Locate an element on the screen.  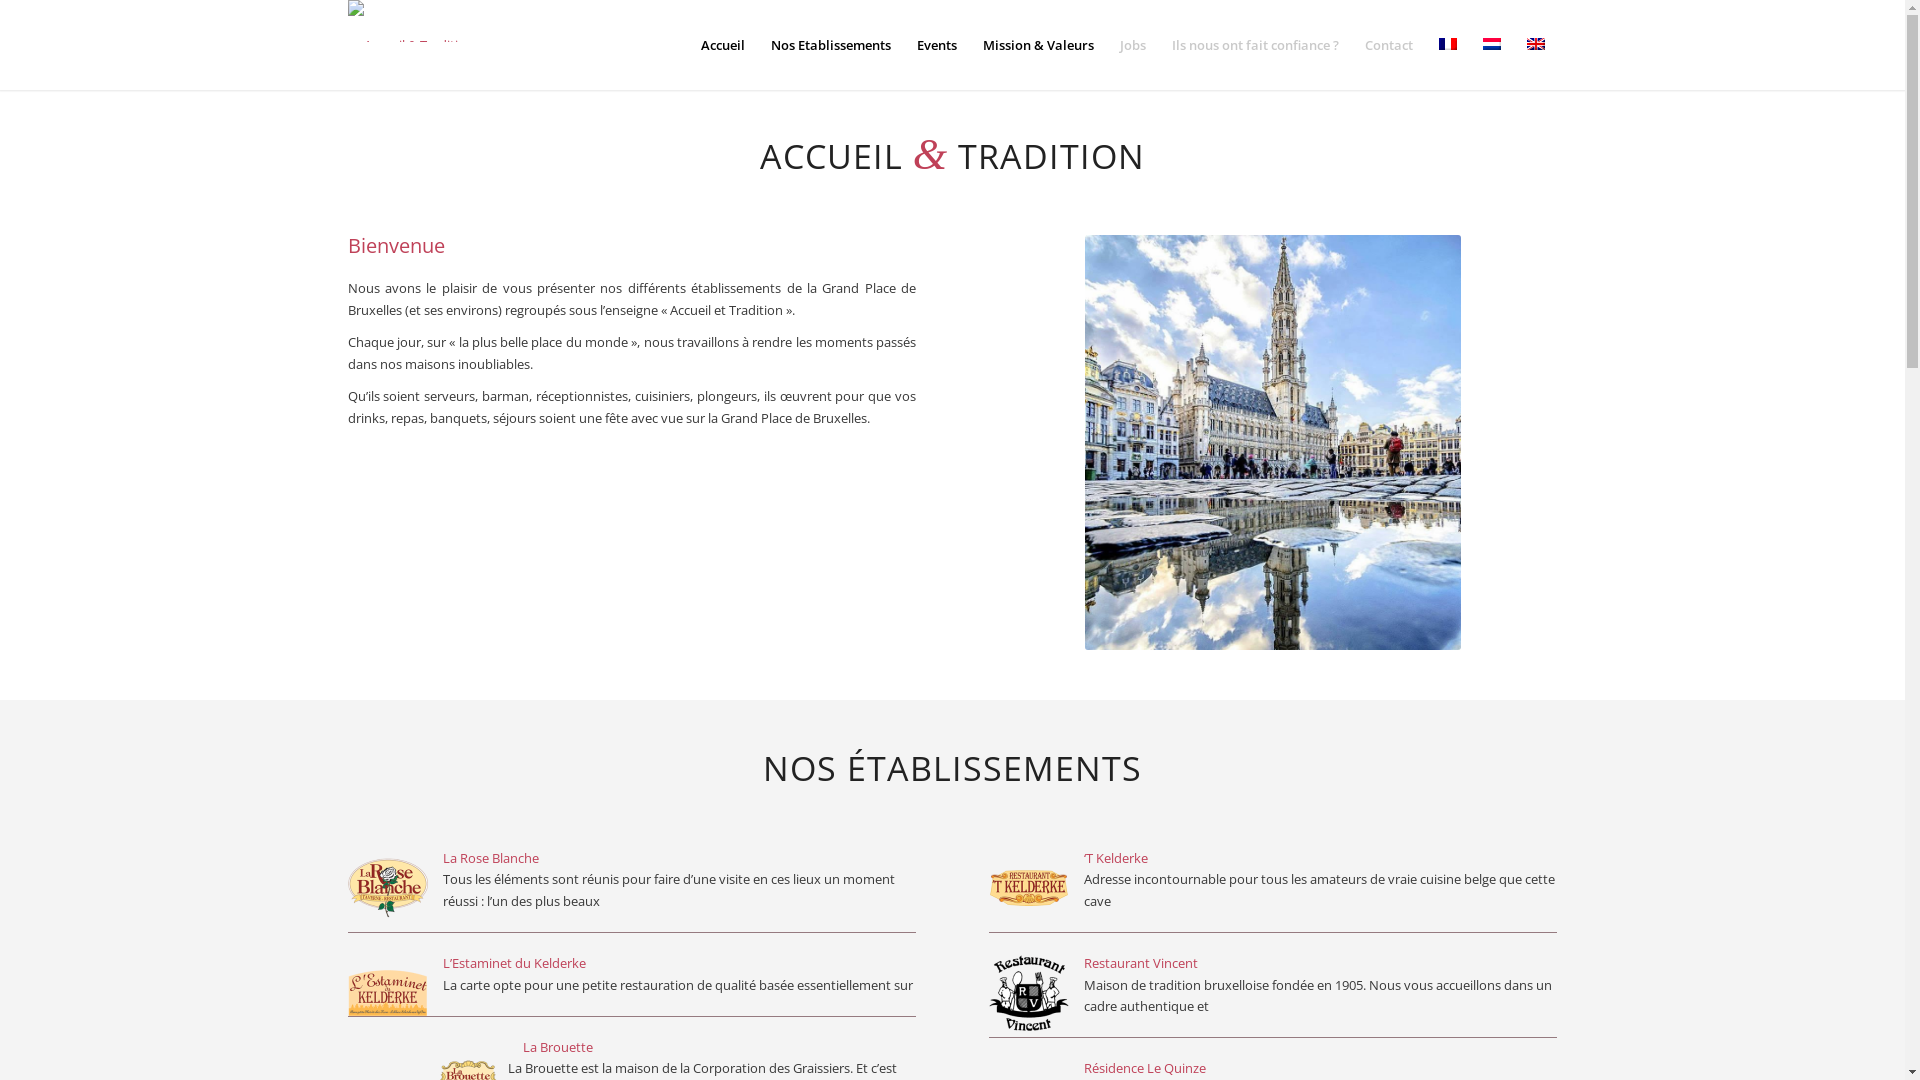
Events is located at coordinates (937, 45).